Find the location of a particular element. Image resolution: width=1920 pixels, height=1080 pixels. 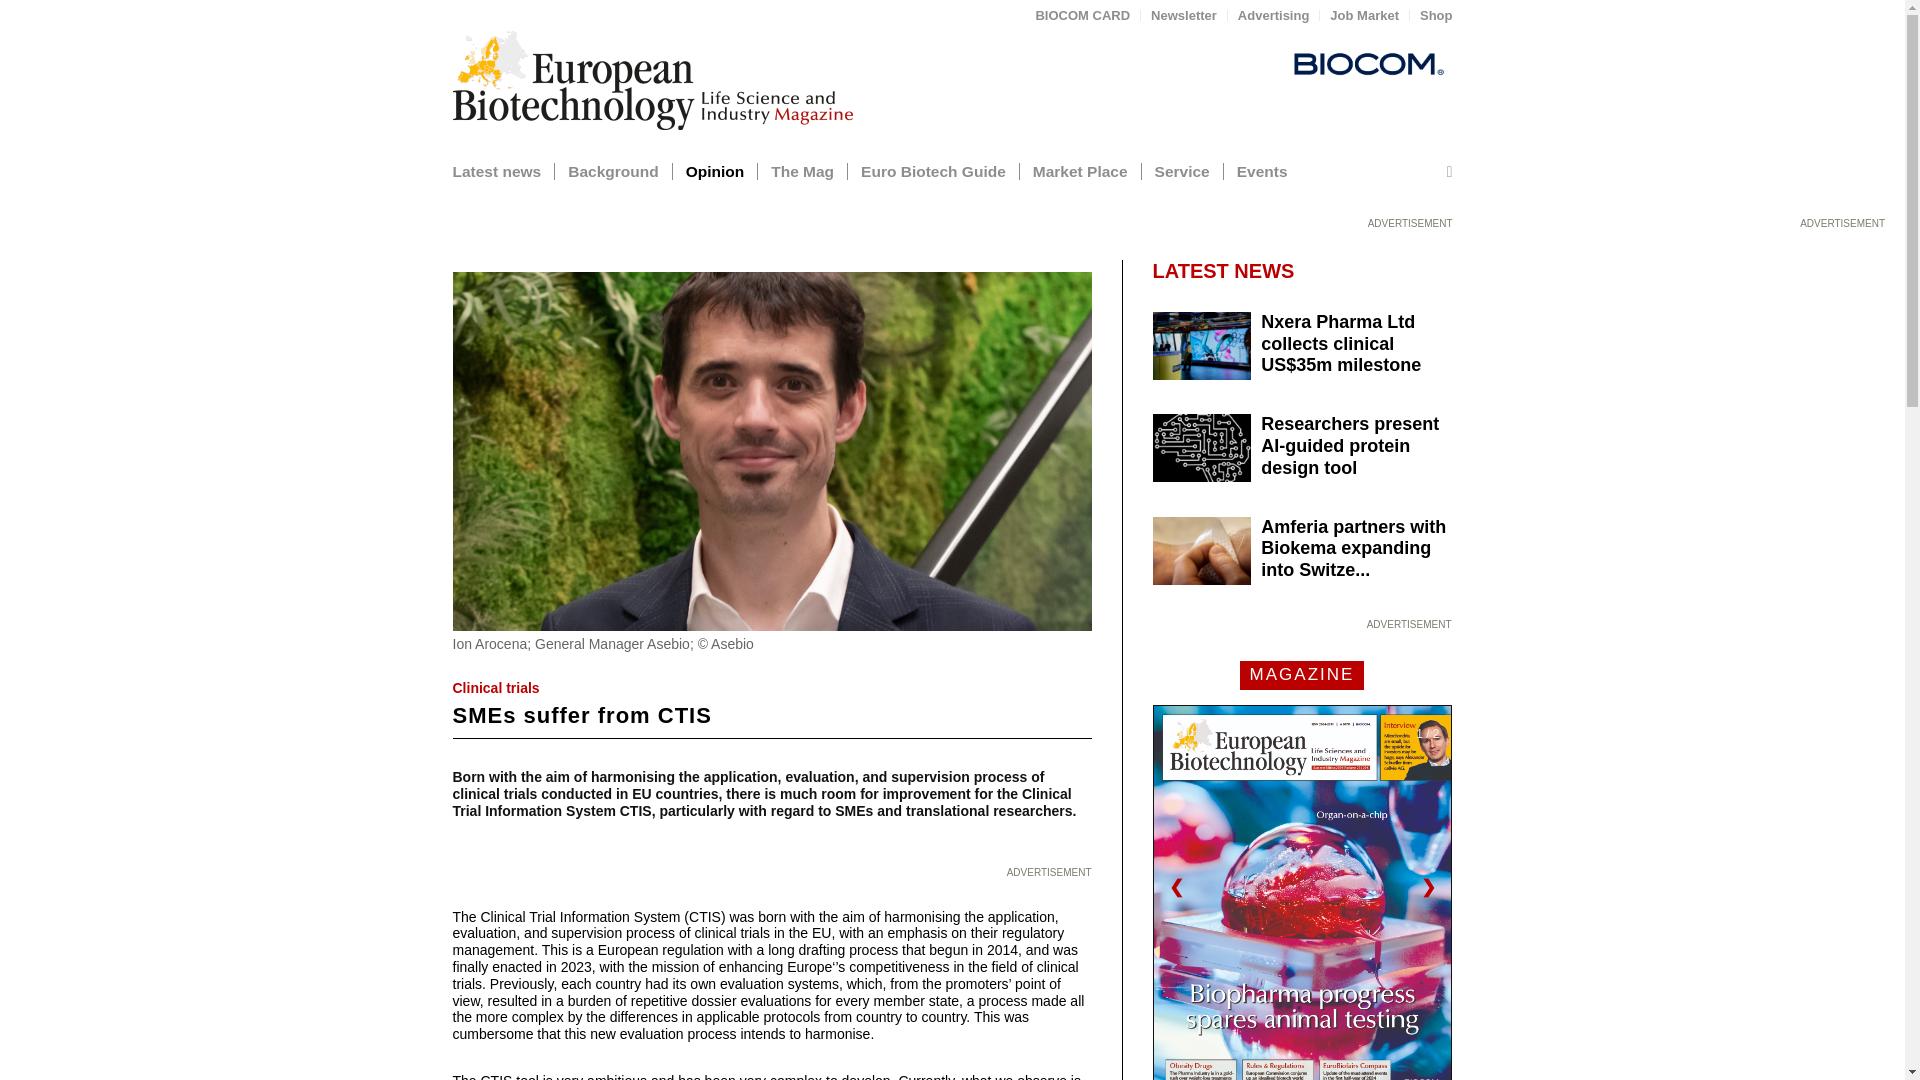

Shop is located at coordinates (1436, 16).